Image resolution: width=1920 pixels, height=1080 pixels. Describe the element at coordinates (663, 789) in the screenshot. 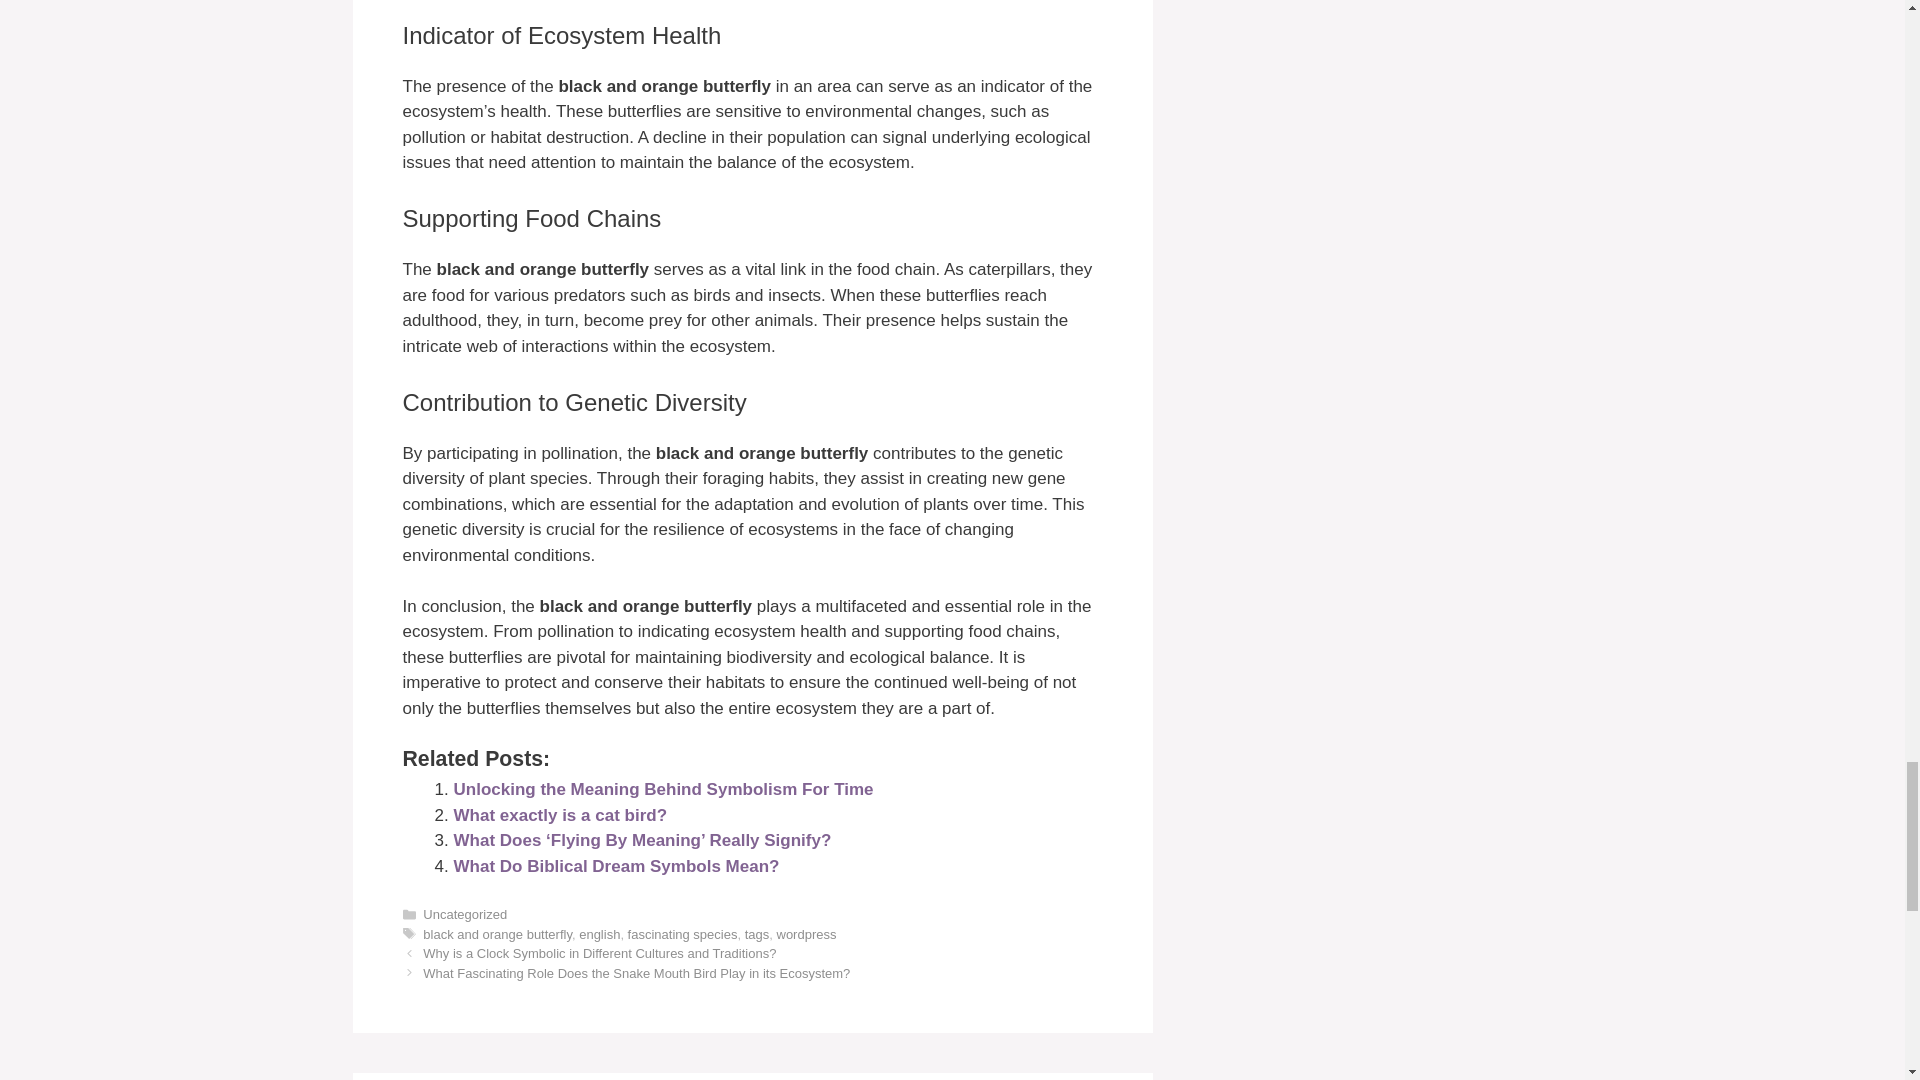

I see `Unlocking the Meaning Behind Symbolism For Time` at that location.